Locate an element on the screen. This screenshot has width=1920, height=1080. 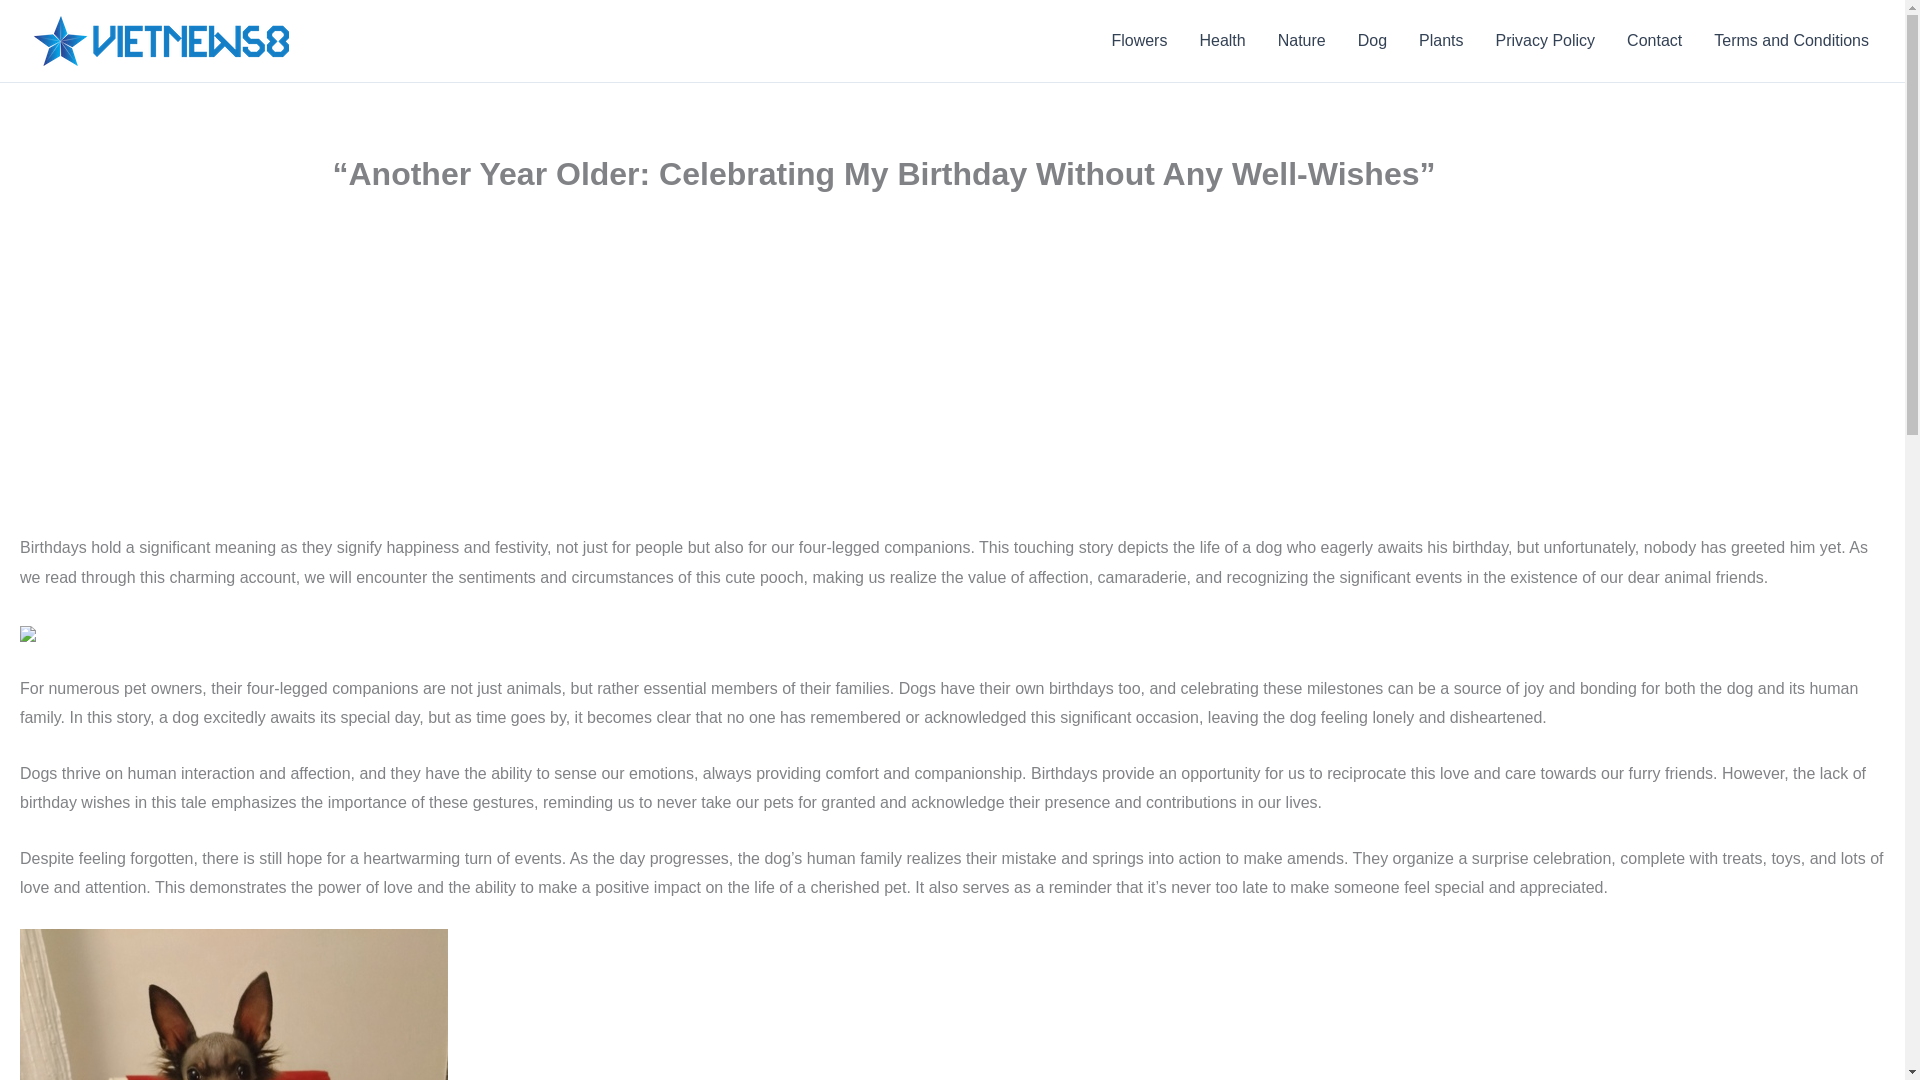
Nature is located at coordinates (1302, 41).